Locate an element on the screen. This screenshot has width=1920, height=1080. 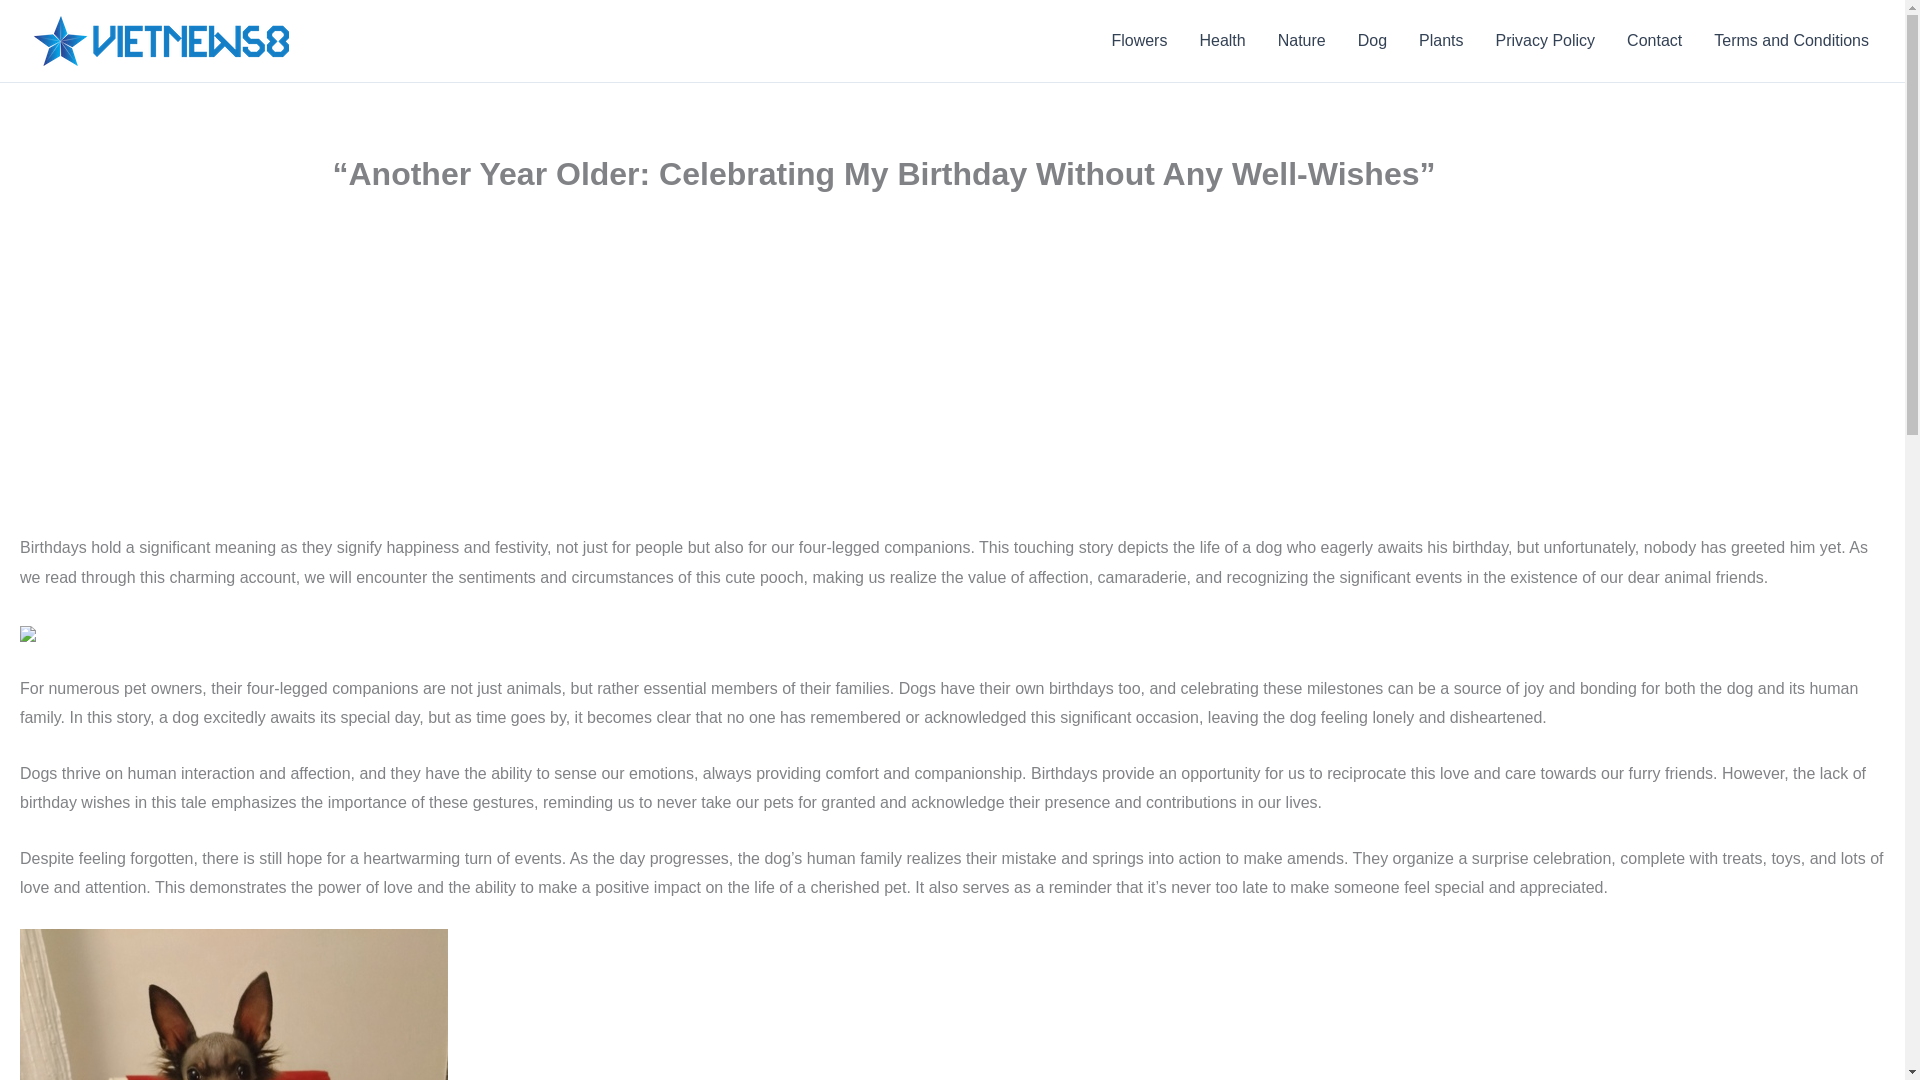
Nature is located at coordinates (1302, 41).